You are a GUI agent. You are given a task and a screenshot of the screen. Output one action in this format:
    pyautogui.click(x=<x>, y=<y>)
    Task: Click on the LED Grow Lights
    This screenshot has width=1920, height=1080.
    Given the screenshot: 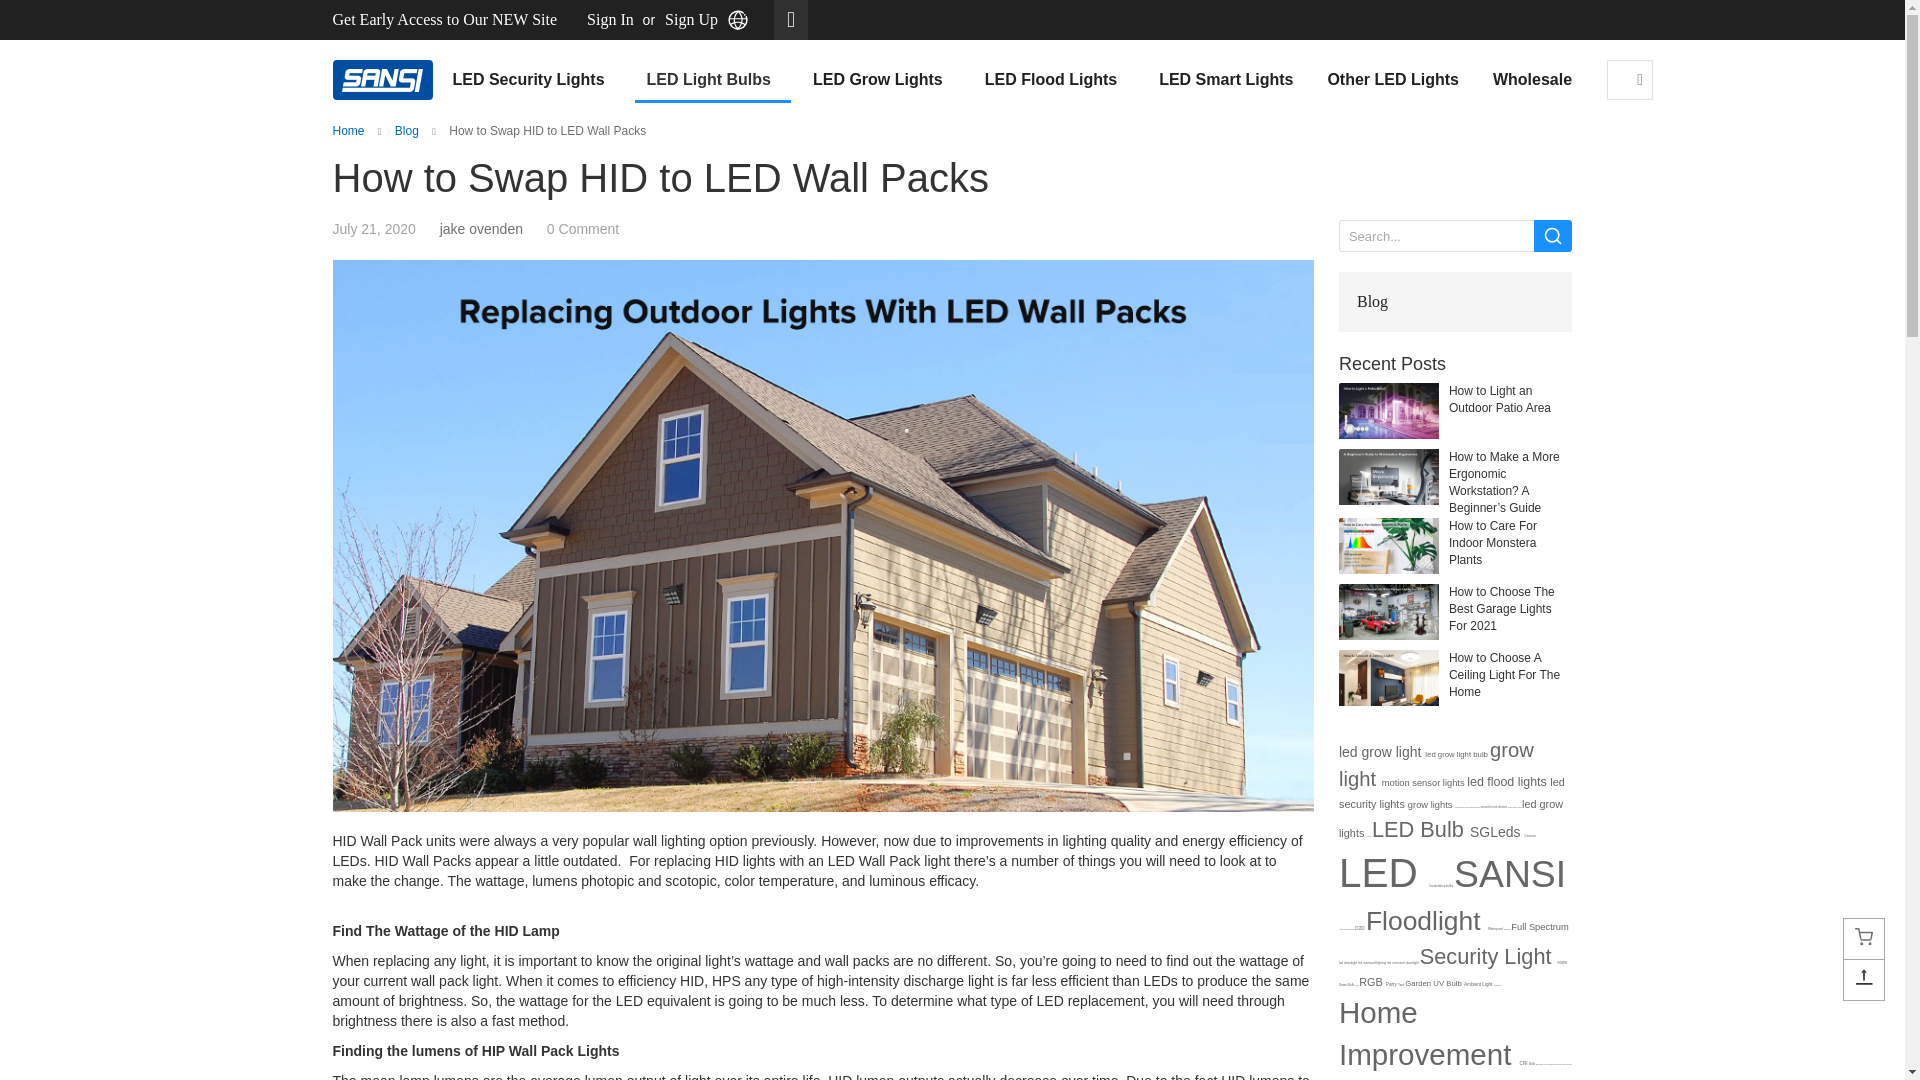 What is the action you would take?
    pyautogui.click(x=882, y=80)
    